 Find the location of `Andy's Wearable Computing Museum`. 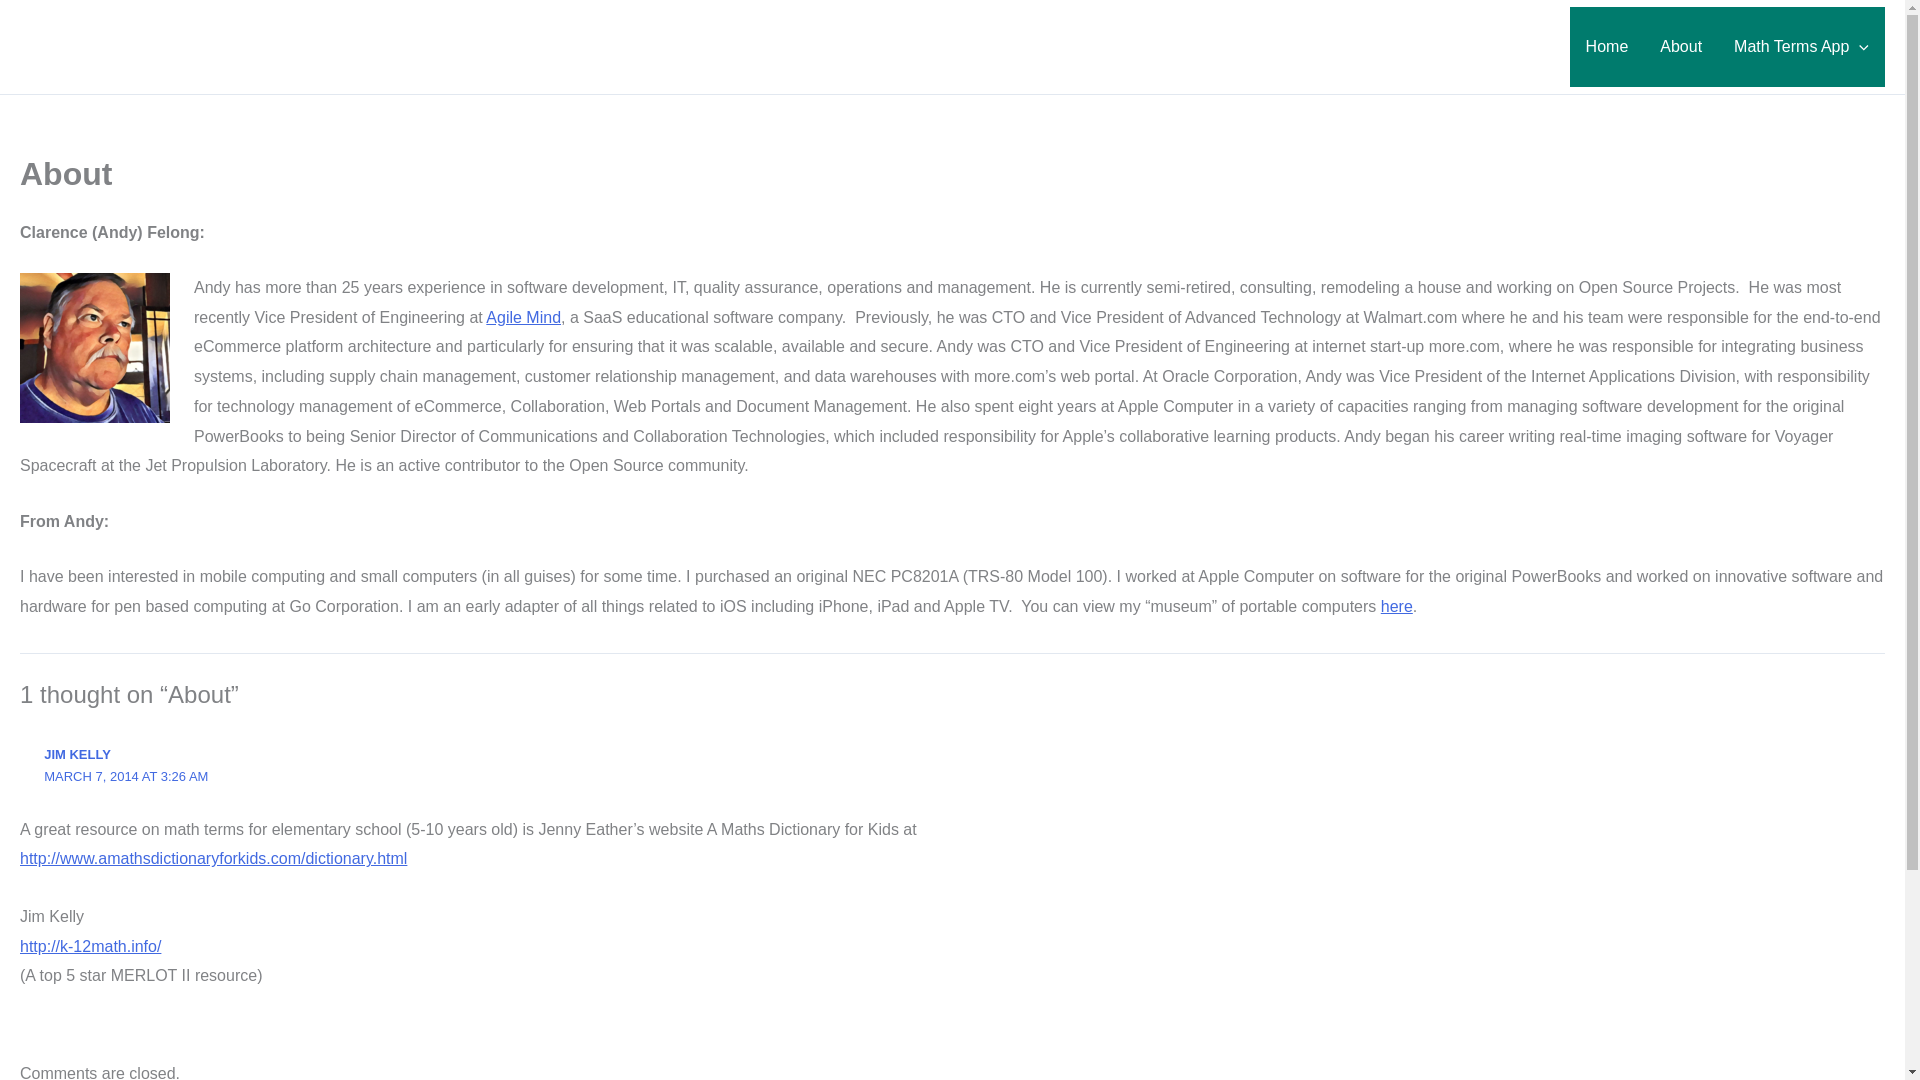

Andy's Wearable Computing Museum is located at coordinates (1396, 606).